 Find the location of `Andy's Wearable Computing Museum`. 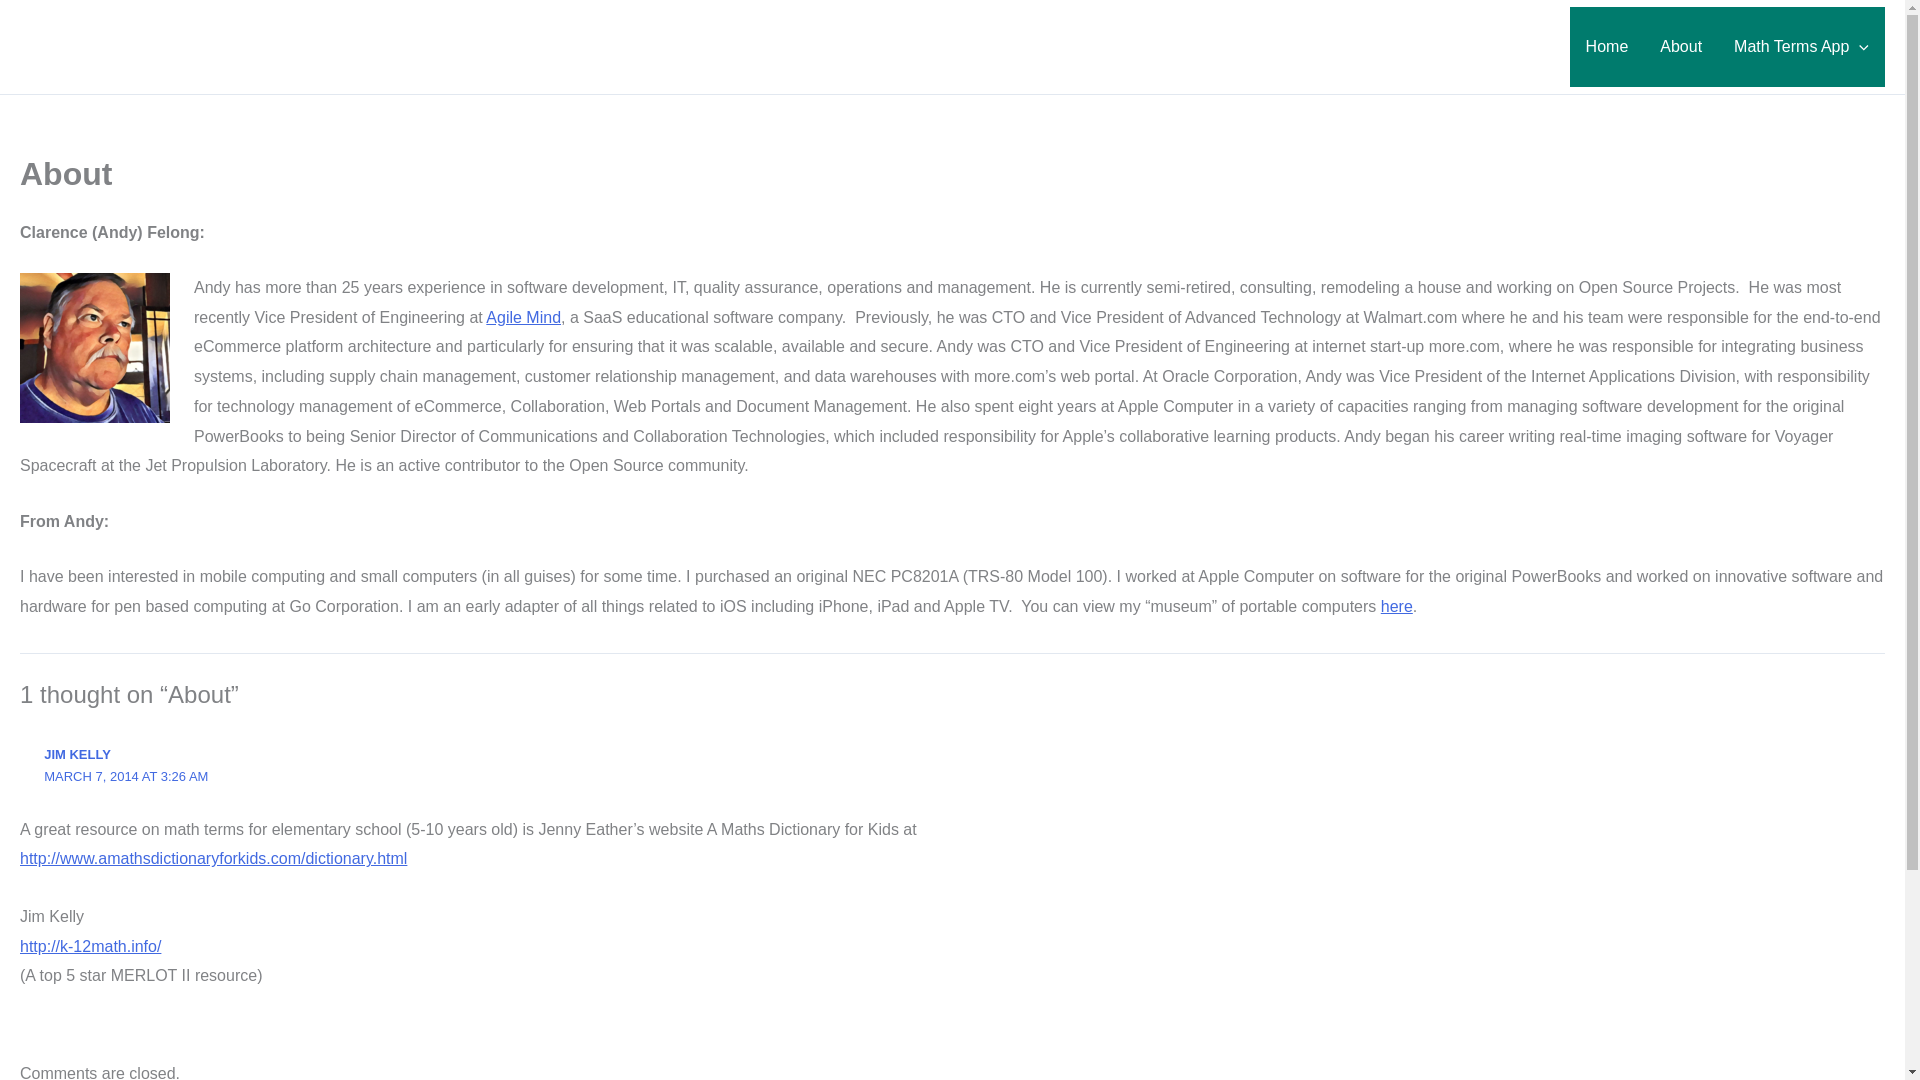

Andy's Wearable Computing Museum is located at coordinates (1396, 606).